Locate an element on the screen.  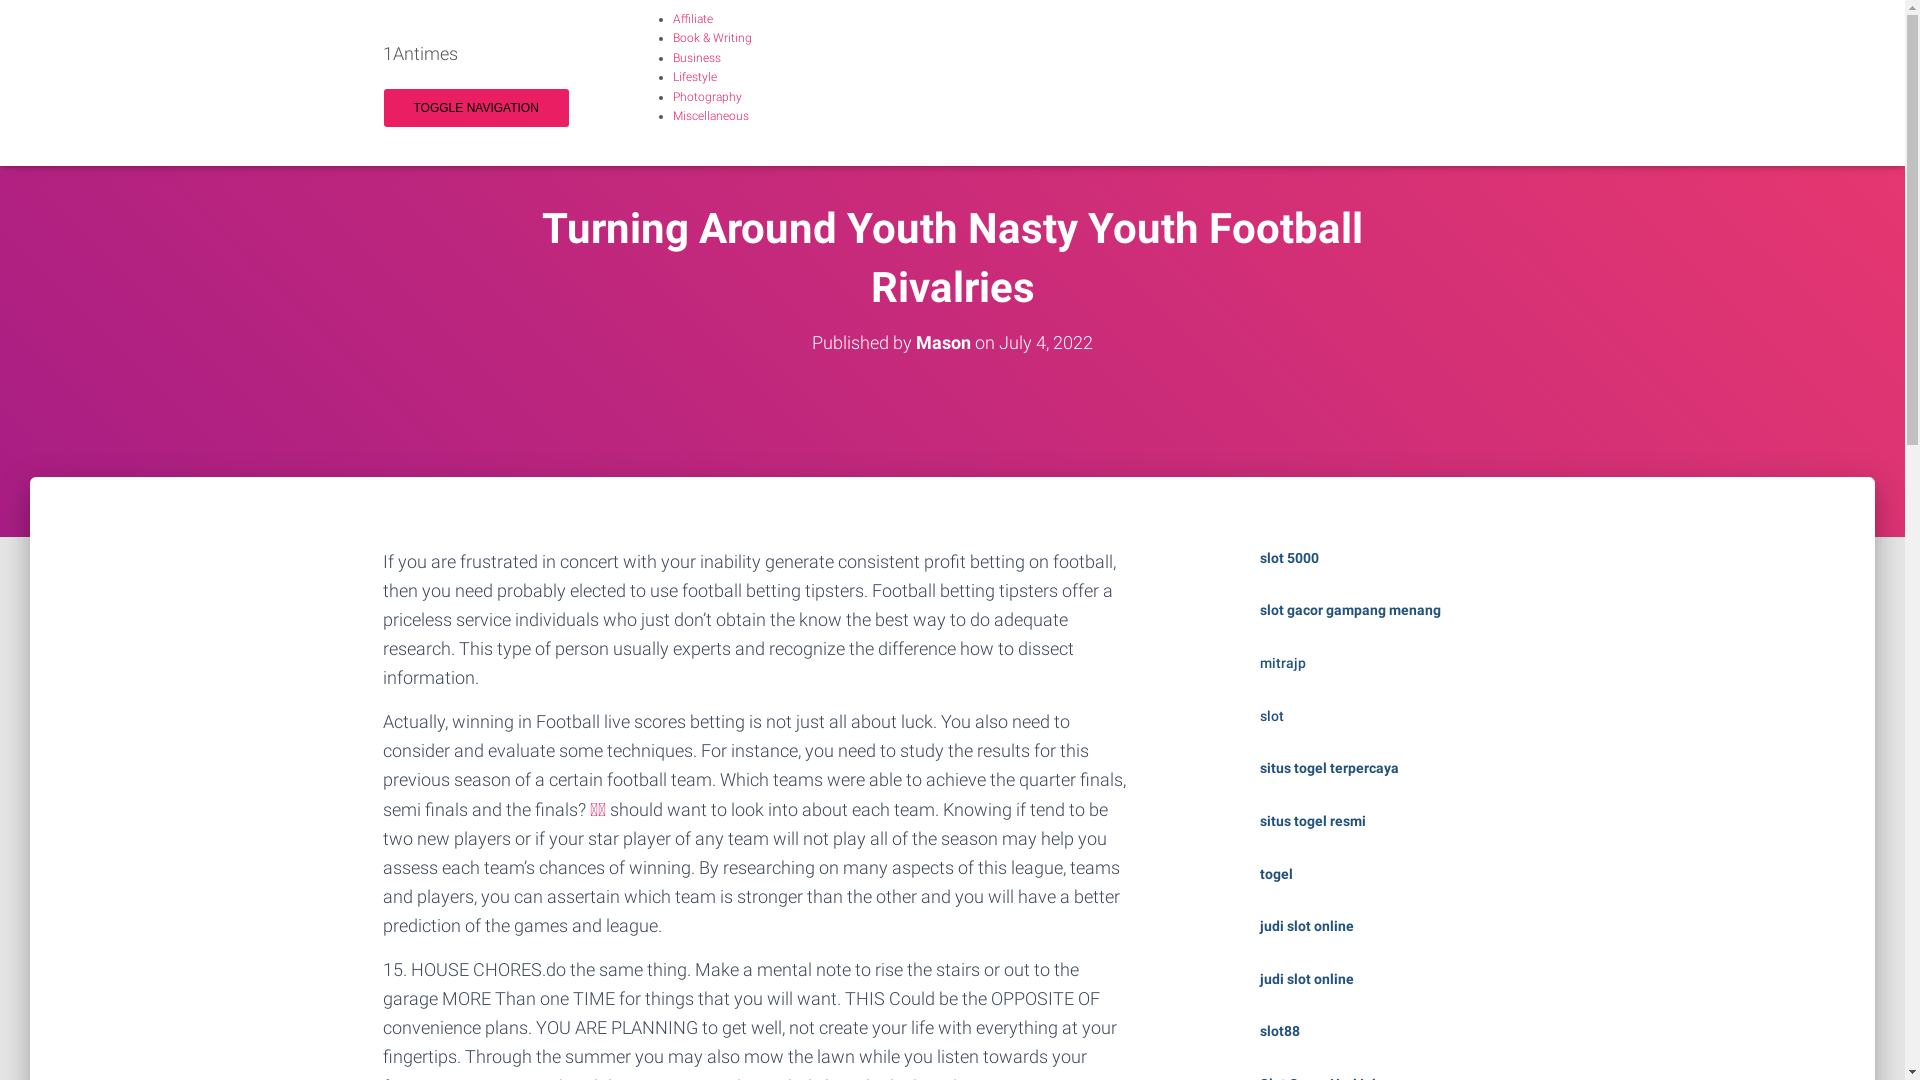
judi slot online is located at coordinates (1307, 926).